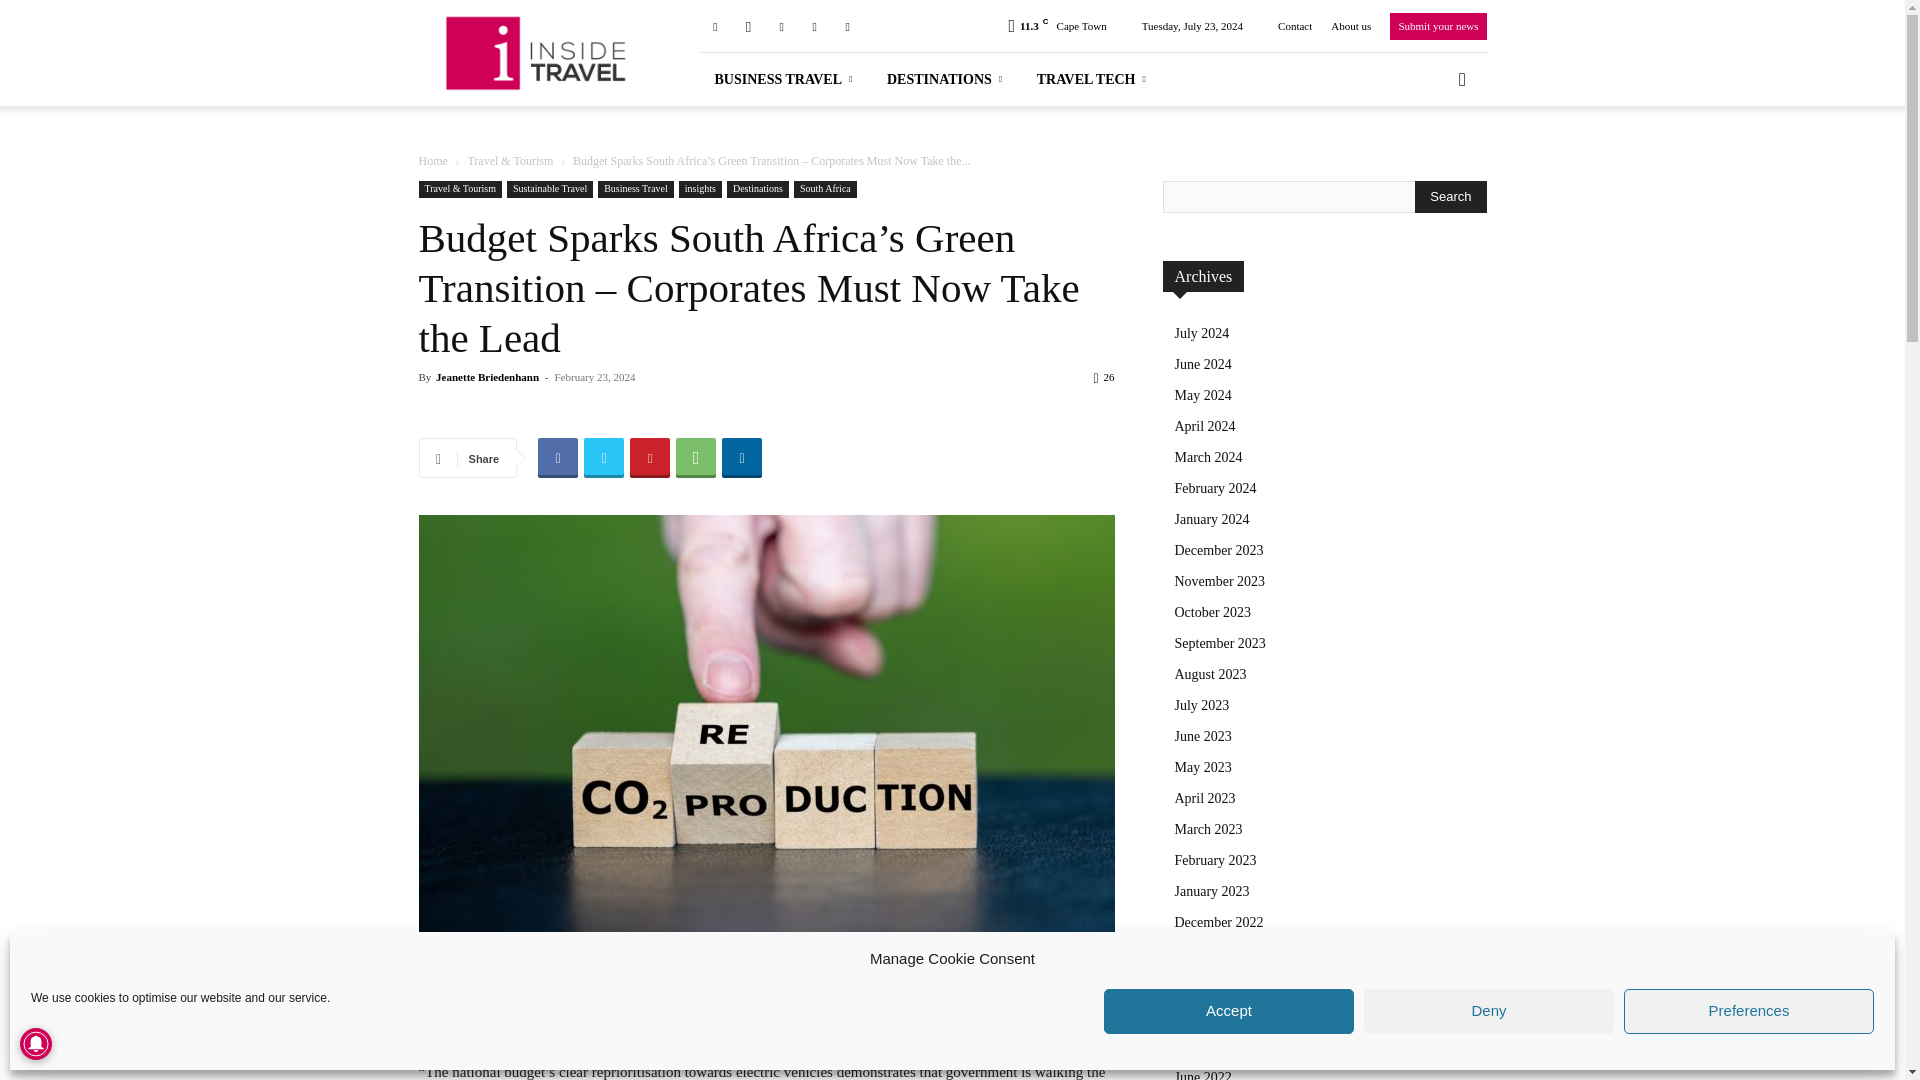 Image resolution: width=1920 pixels, height=1080 pixels. What do you see at coordinates (537, 53) in the screenshot?
I see `Inside Travel` at bounding box center [537, 53].